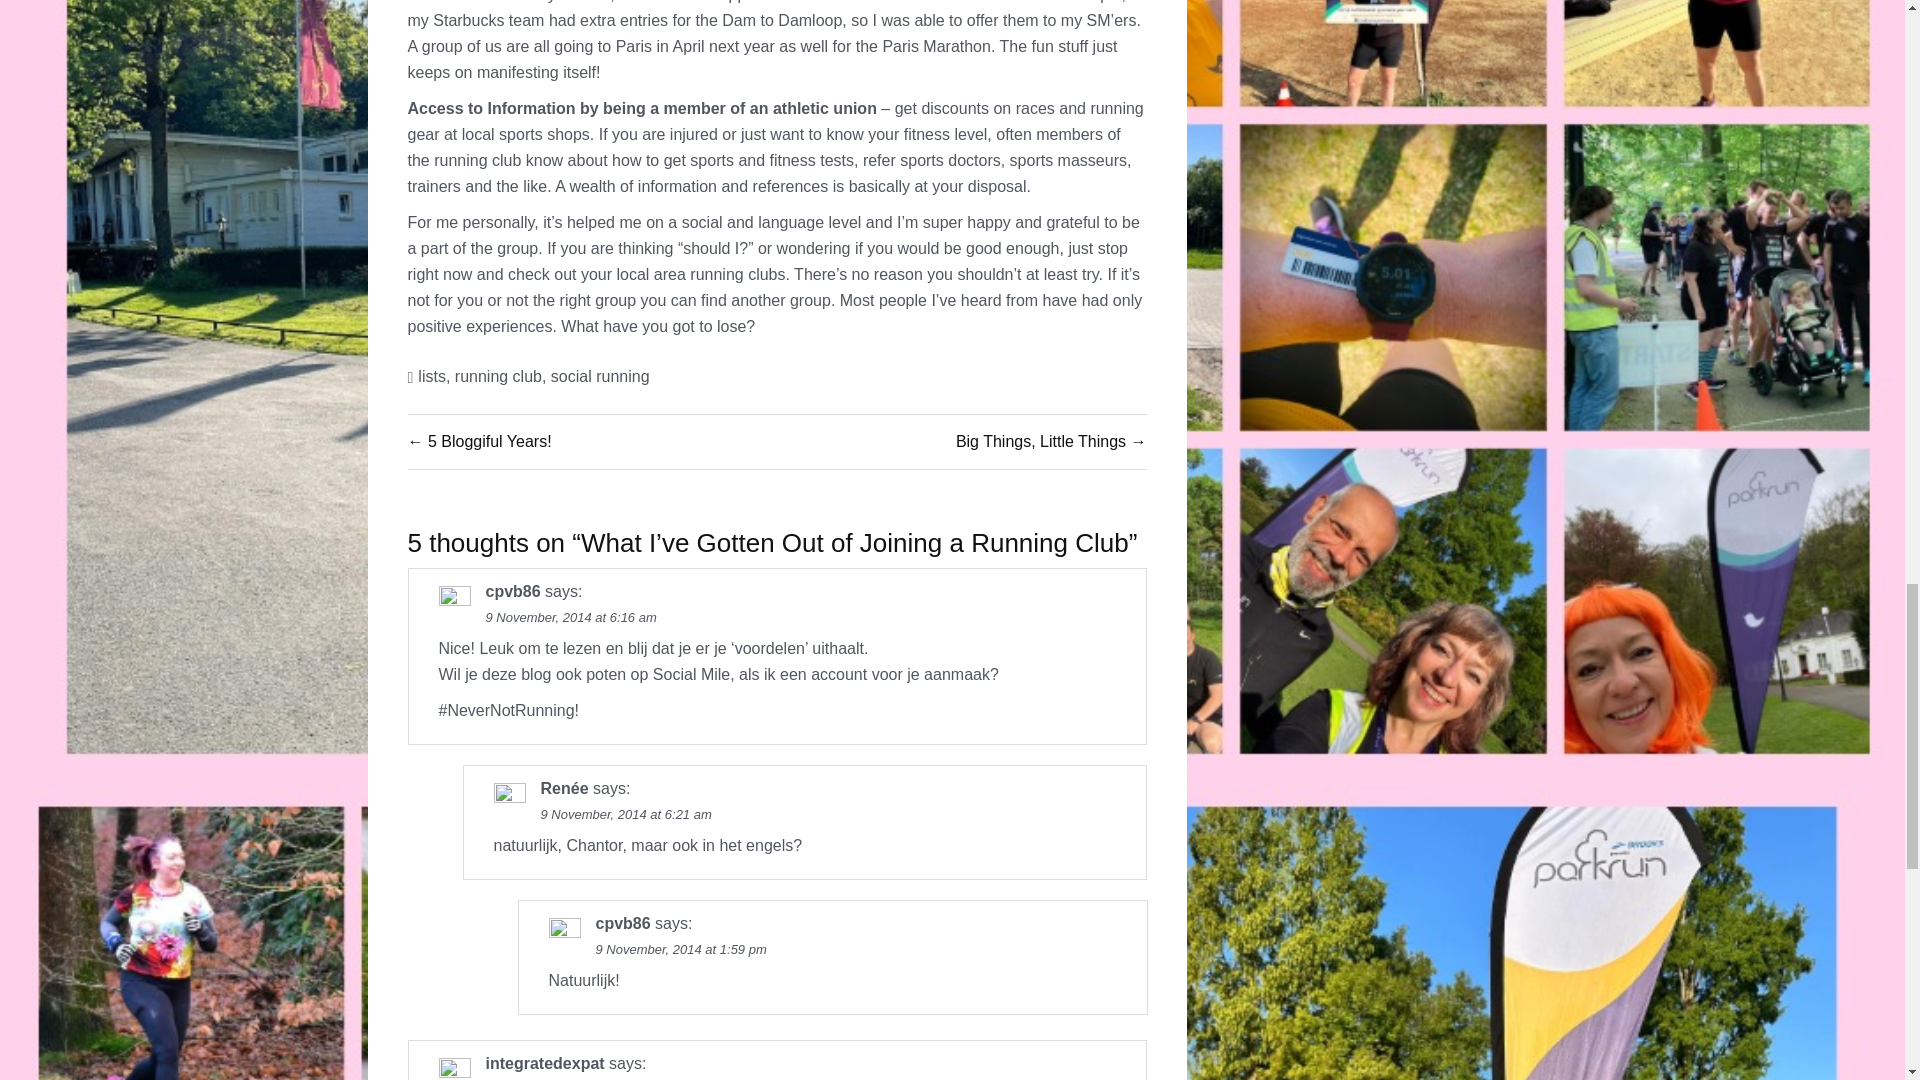  I want to click on social running, so click(600, 376).